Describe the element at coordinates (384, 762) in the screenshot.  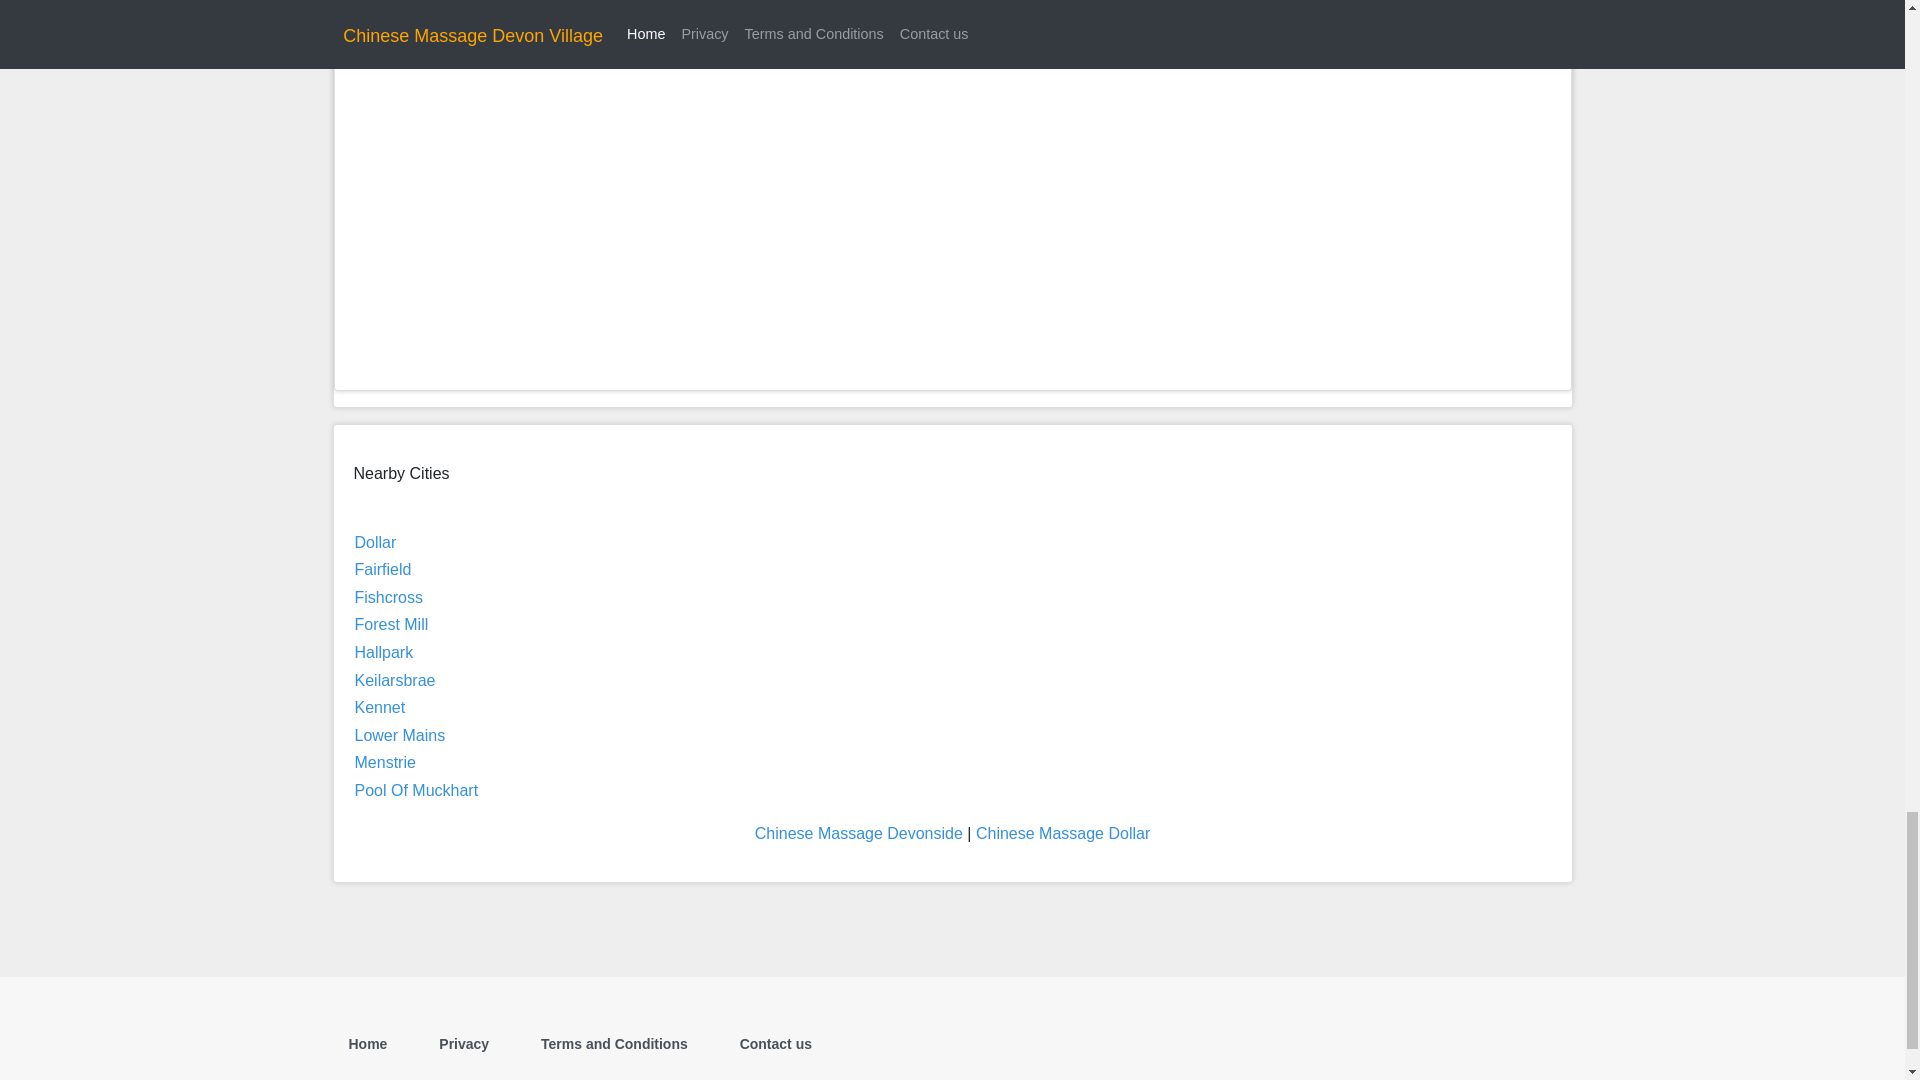
I see `Menstrie` at that location.